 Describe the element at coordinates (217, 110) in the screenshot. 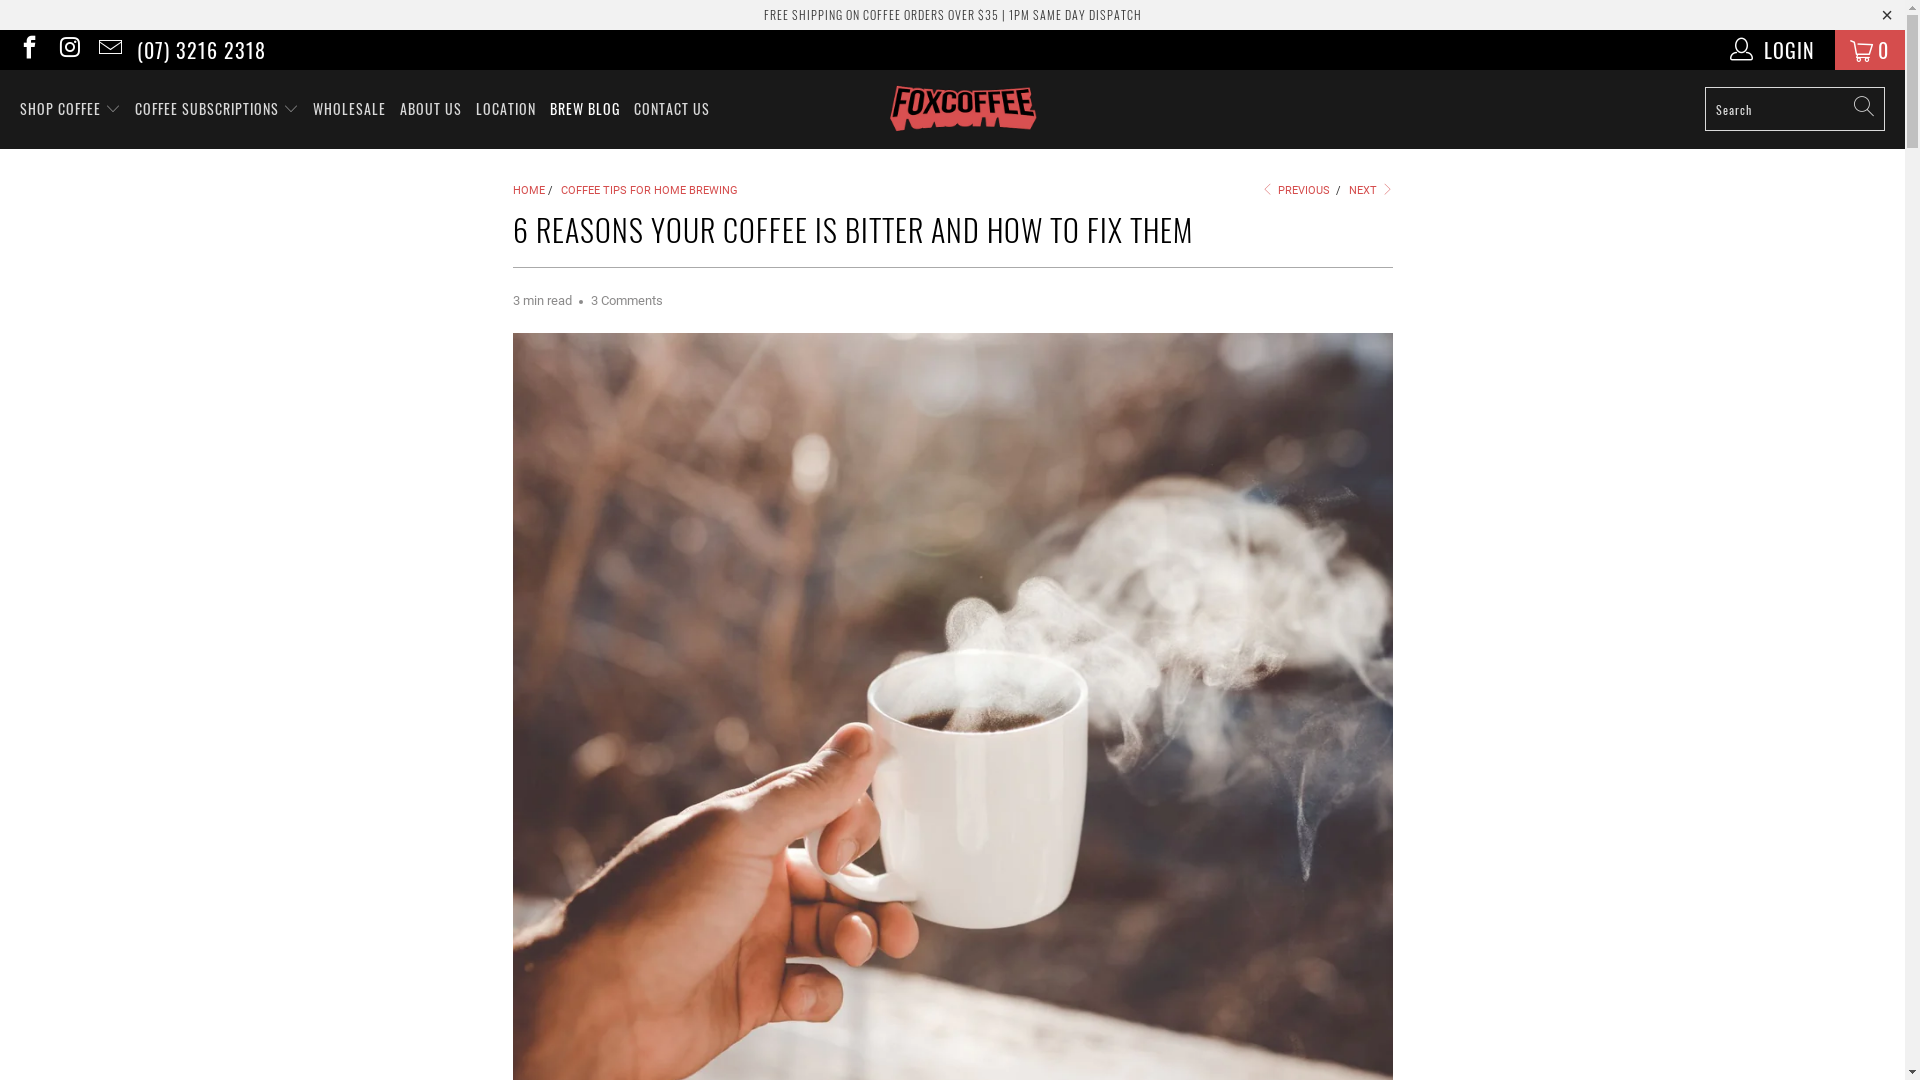

I see `COFFEE SUBSCRIPTIONS` at that location.